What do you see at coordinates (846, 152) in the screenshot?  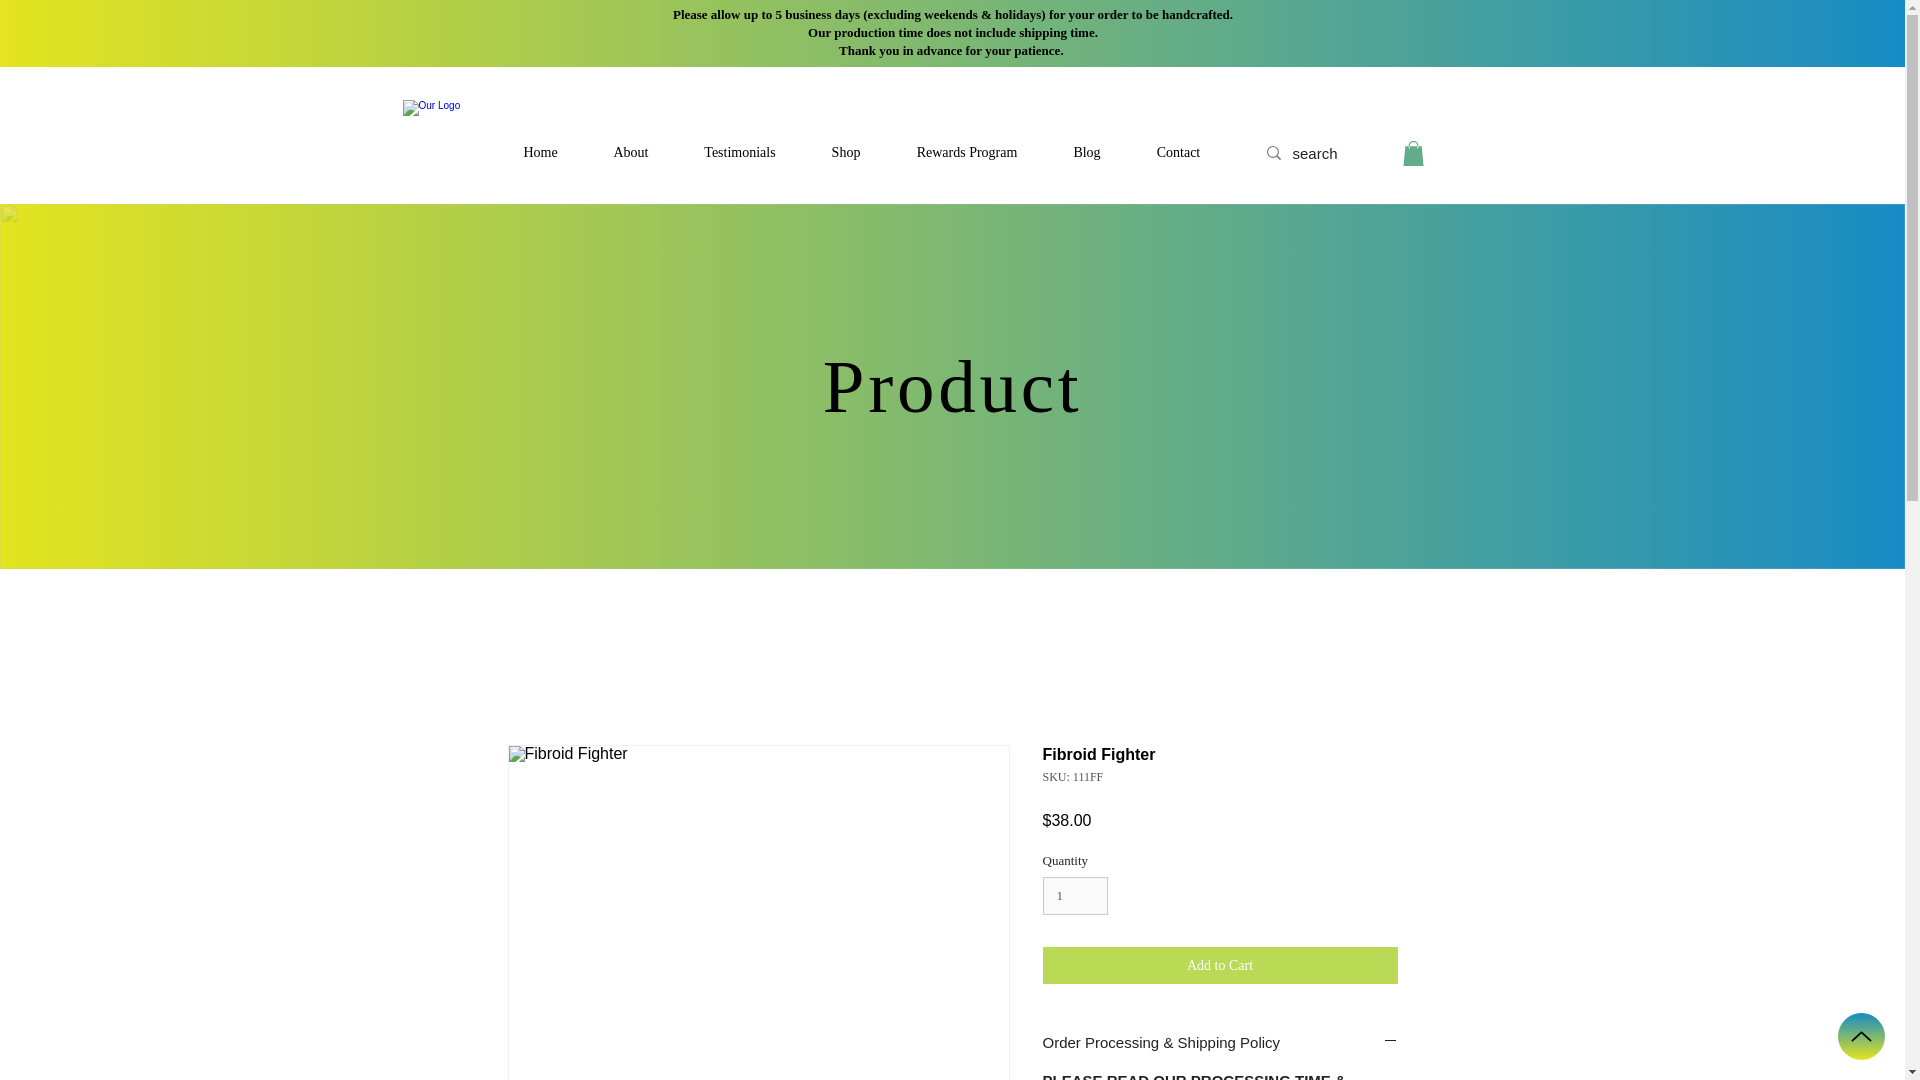 I see `Shop` at bounding box center [846, 152].